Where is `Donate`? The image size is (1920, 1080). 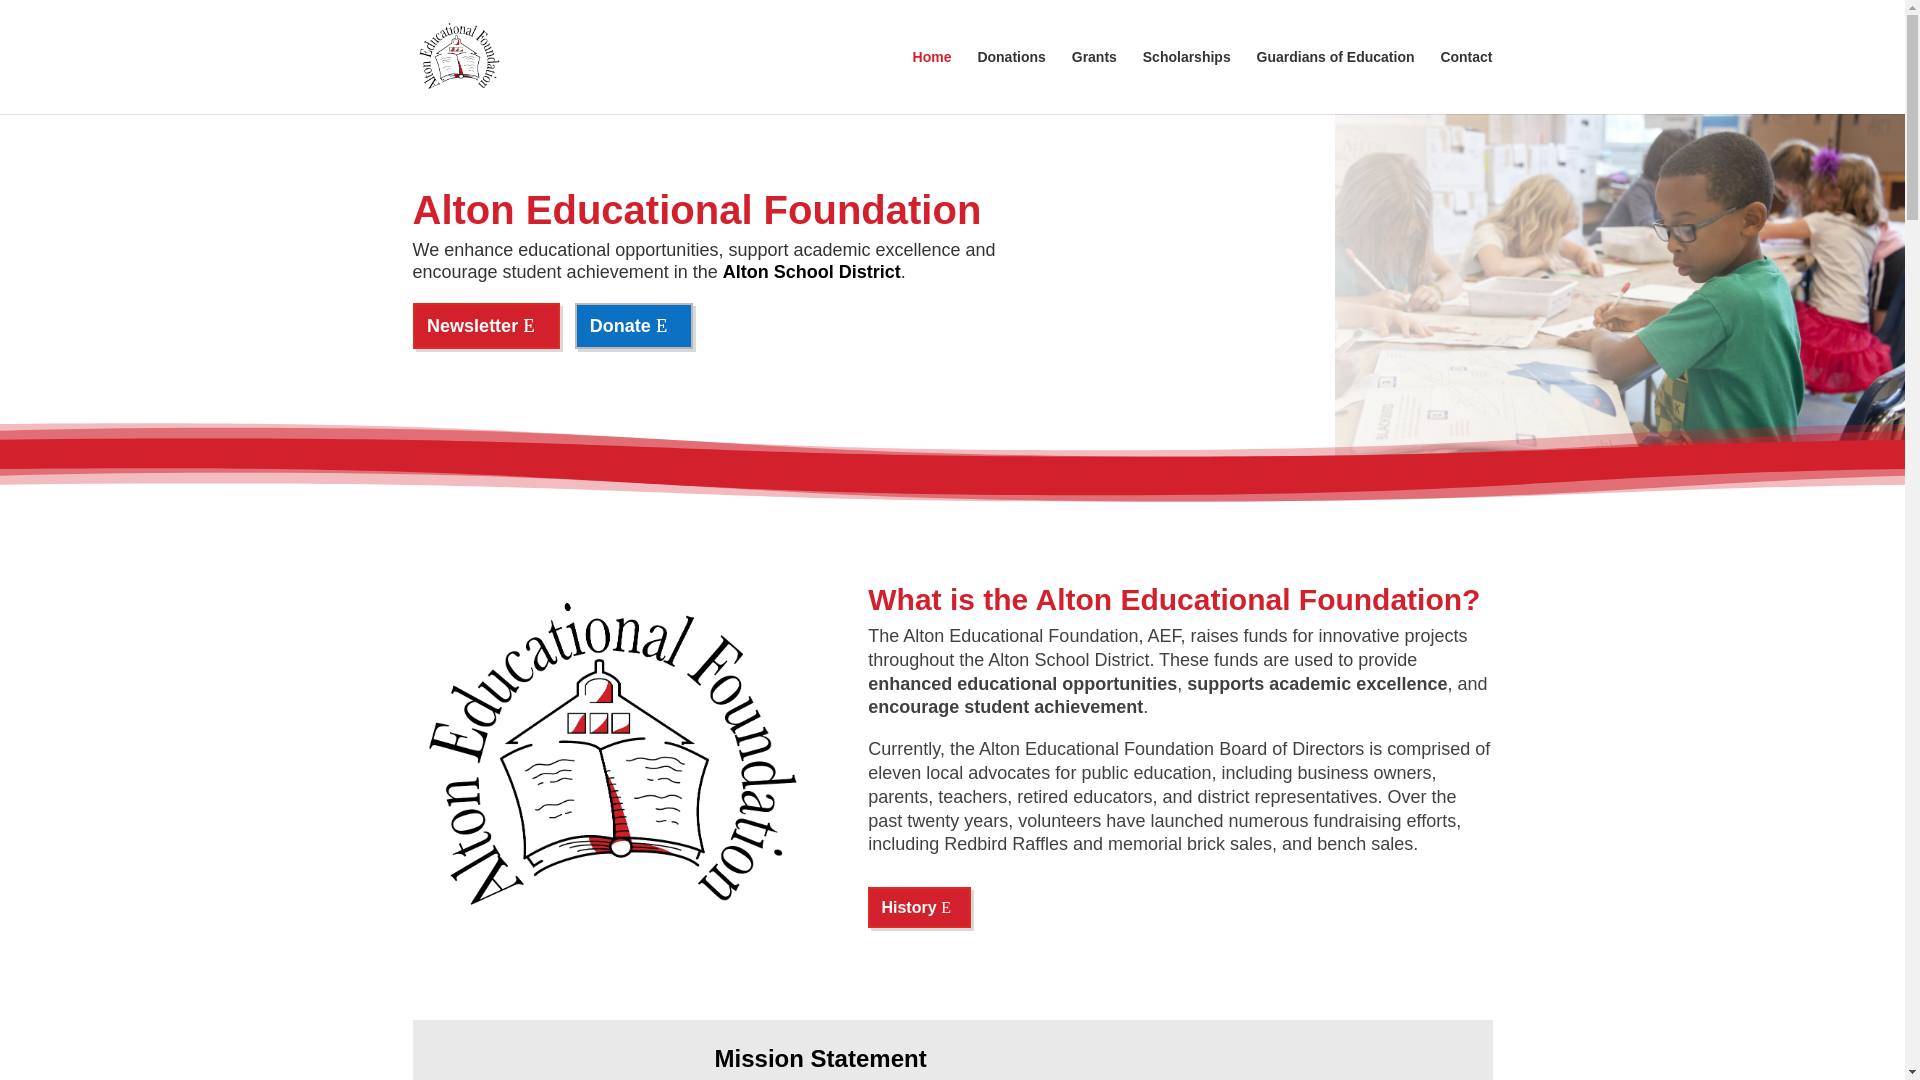 Donate is located at coordinates (634, 325).